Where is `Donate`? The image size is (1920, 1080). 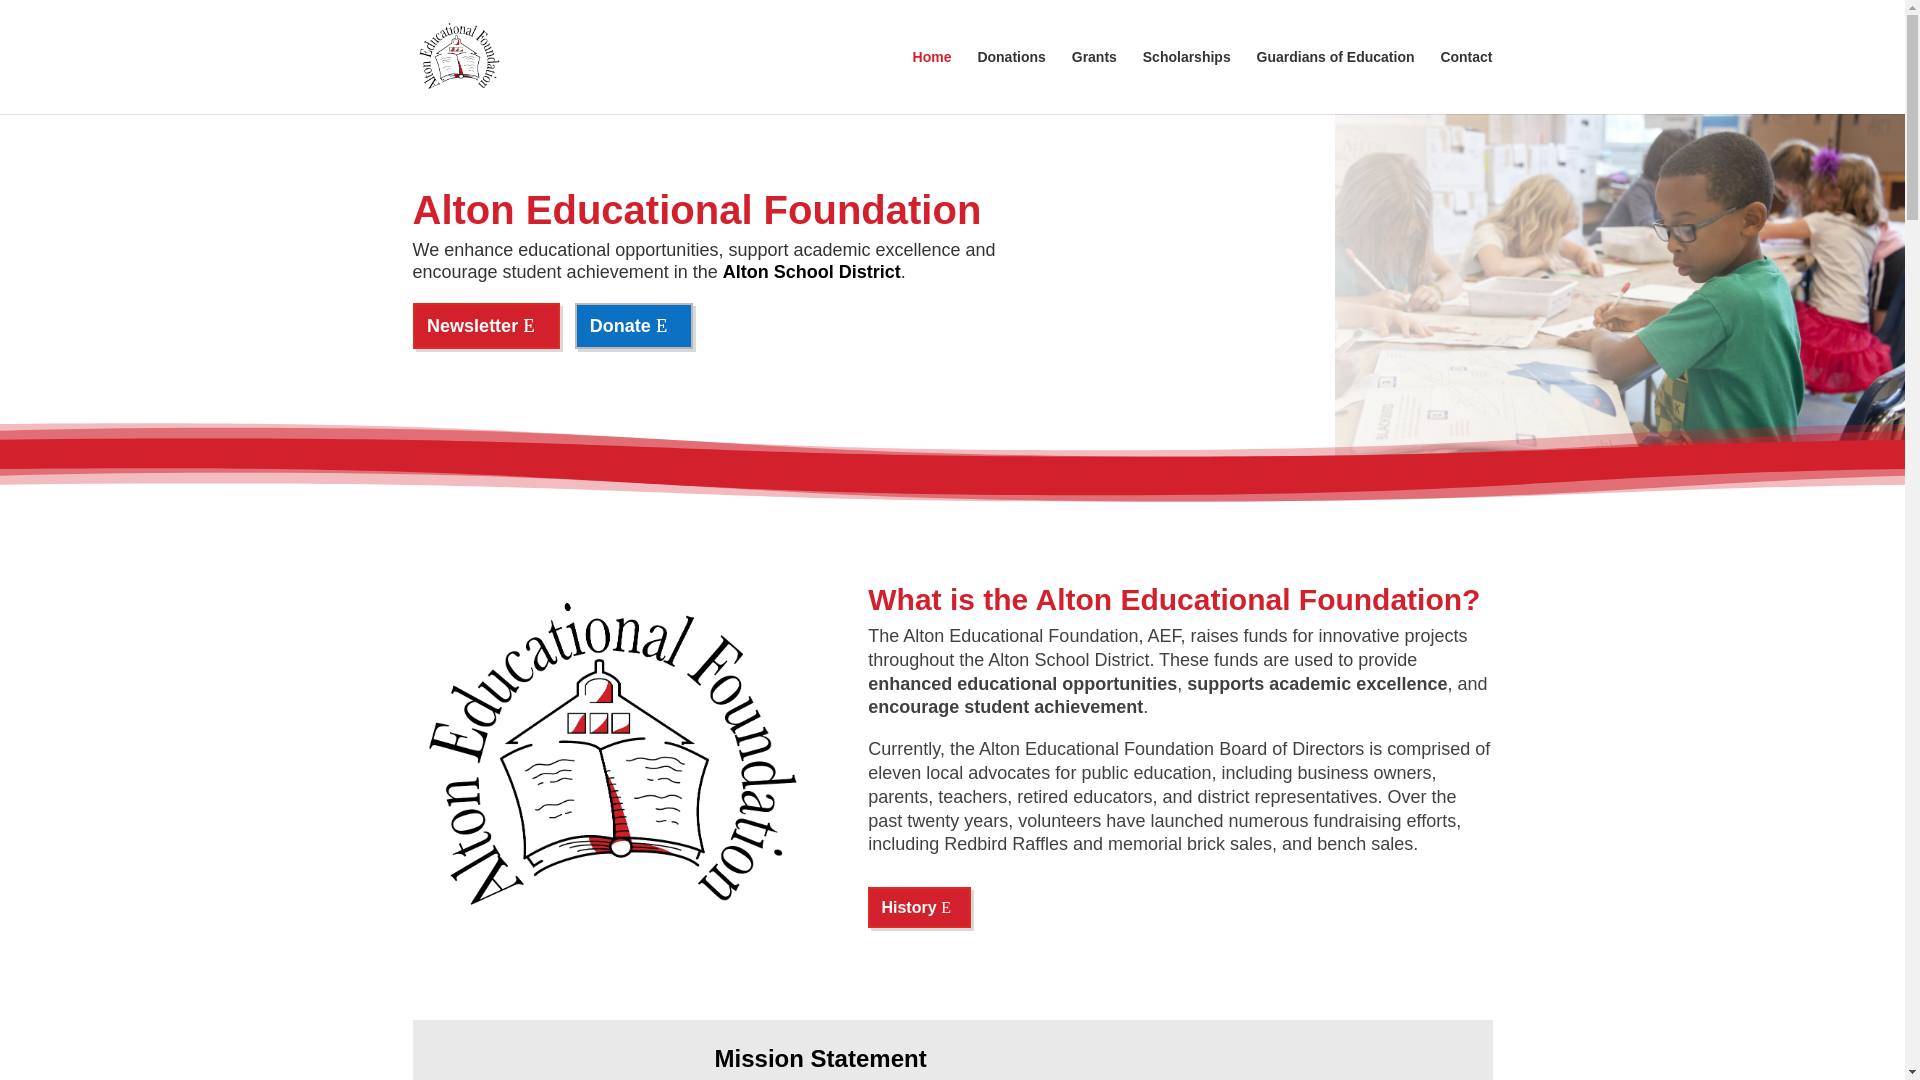 Donate is located at coordinates (634, 325).